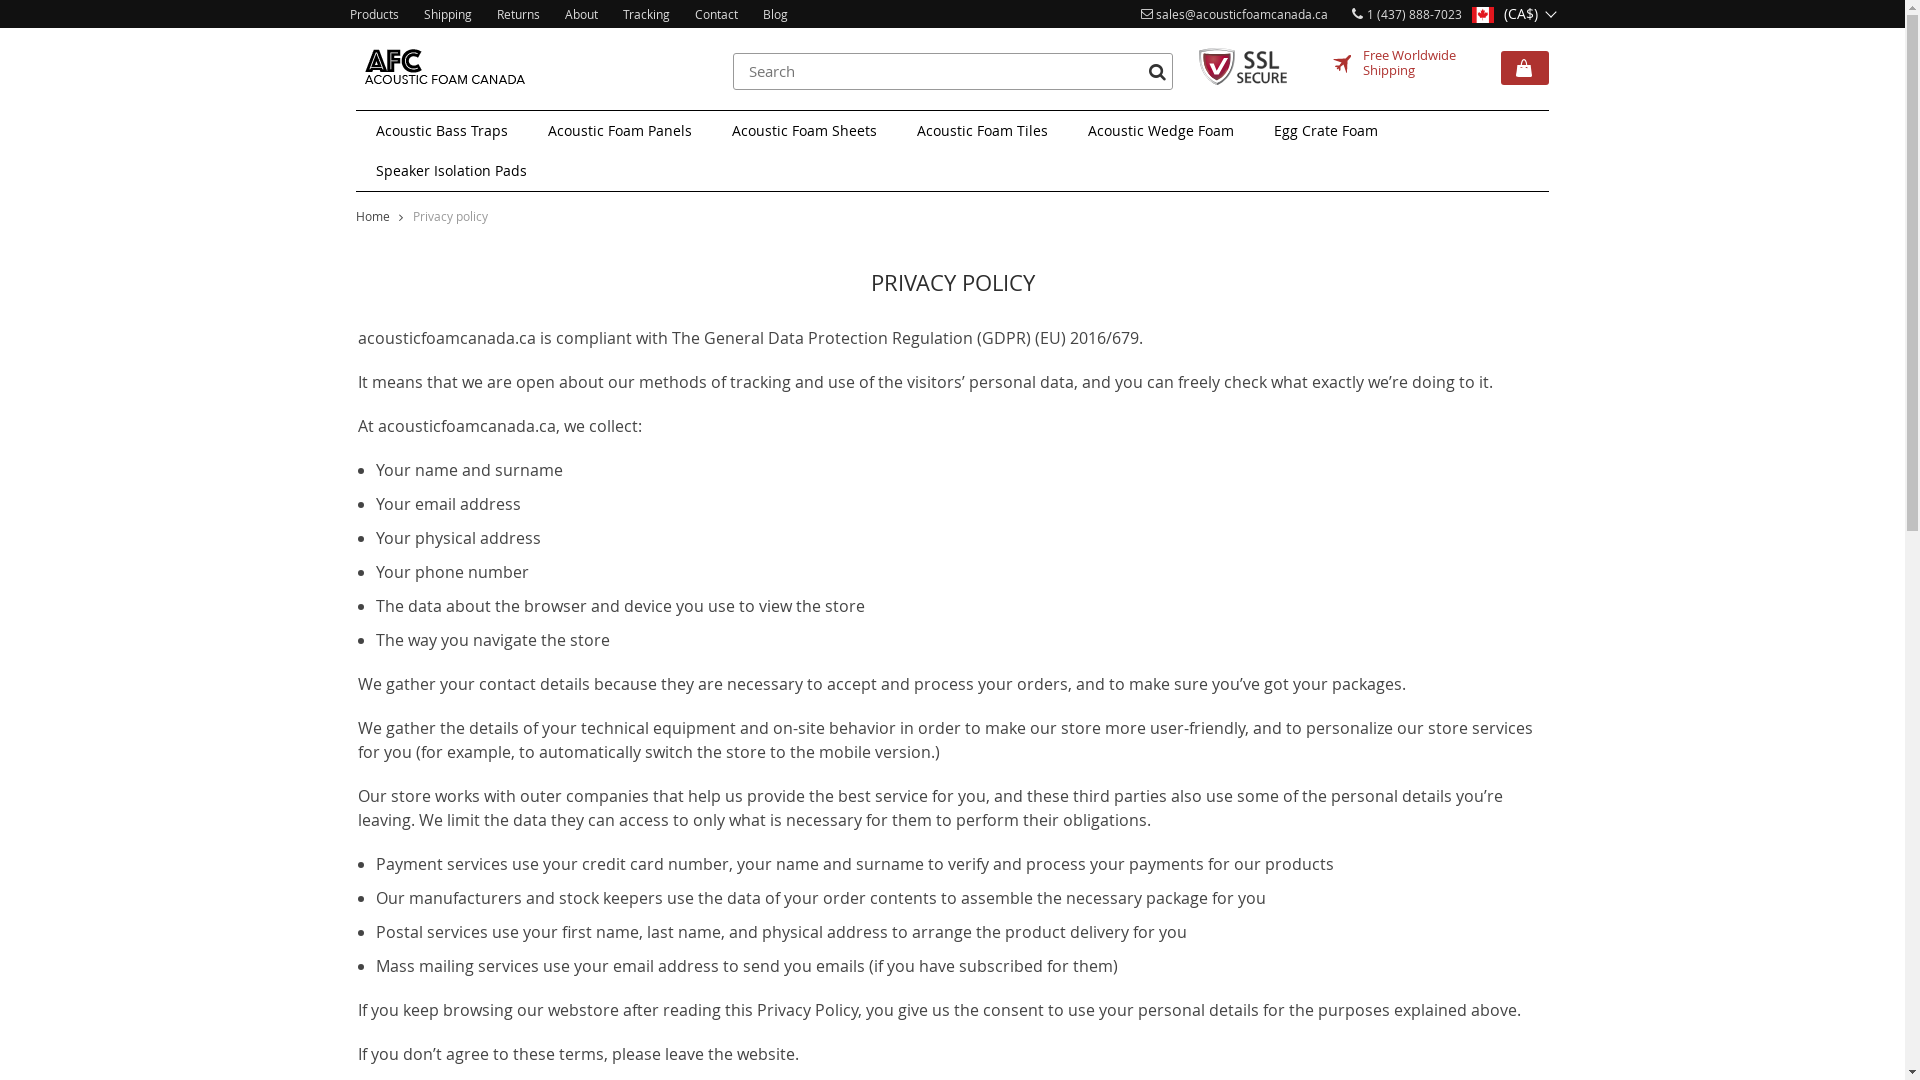  I want to click on Egg Crate Foam, so click(1326, 131).